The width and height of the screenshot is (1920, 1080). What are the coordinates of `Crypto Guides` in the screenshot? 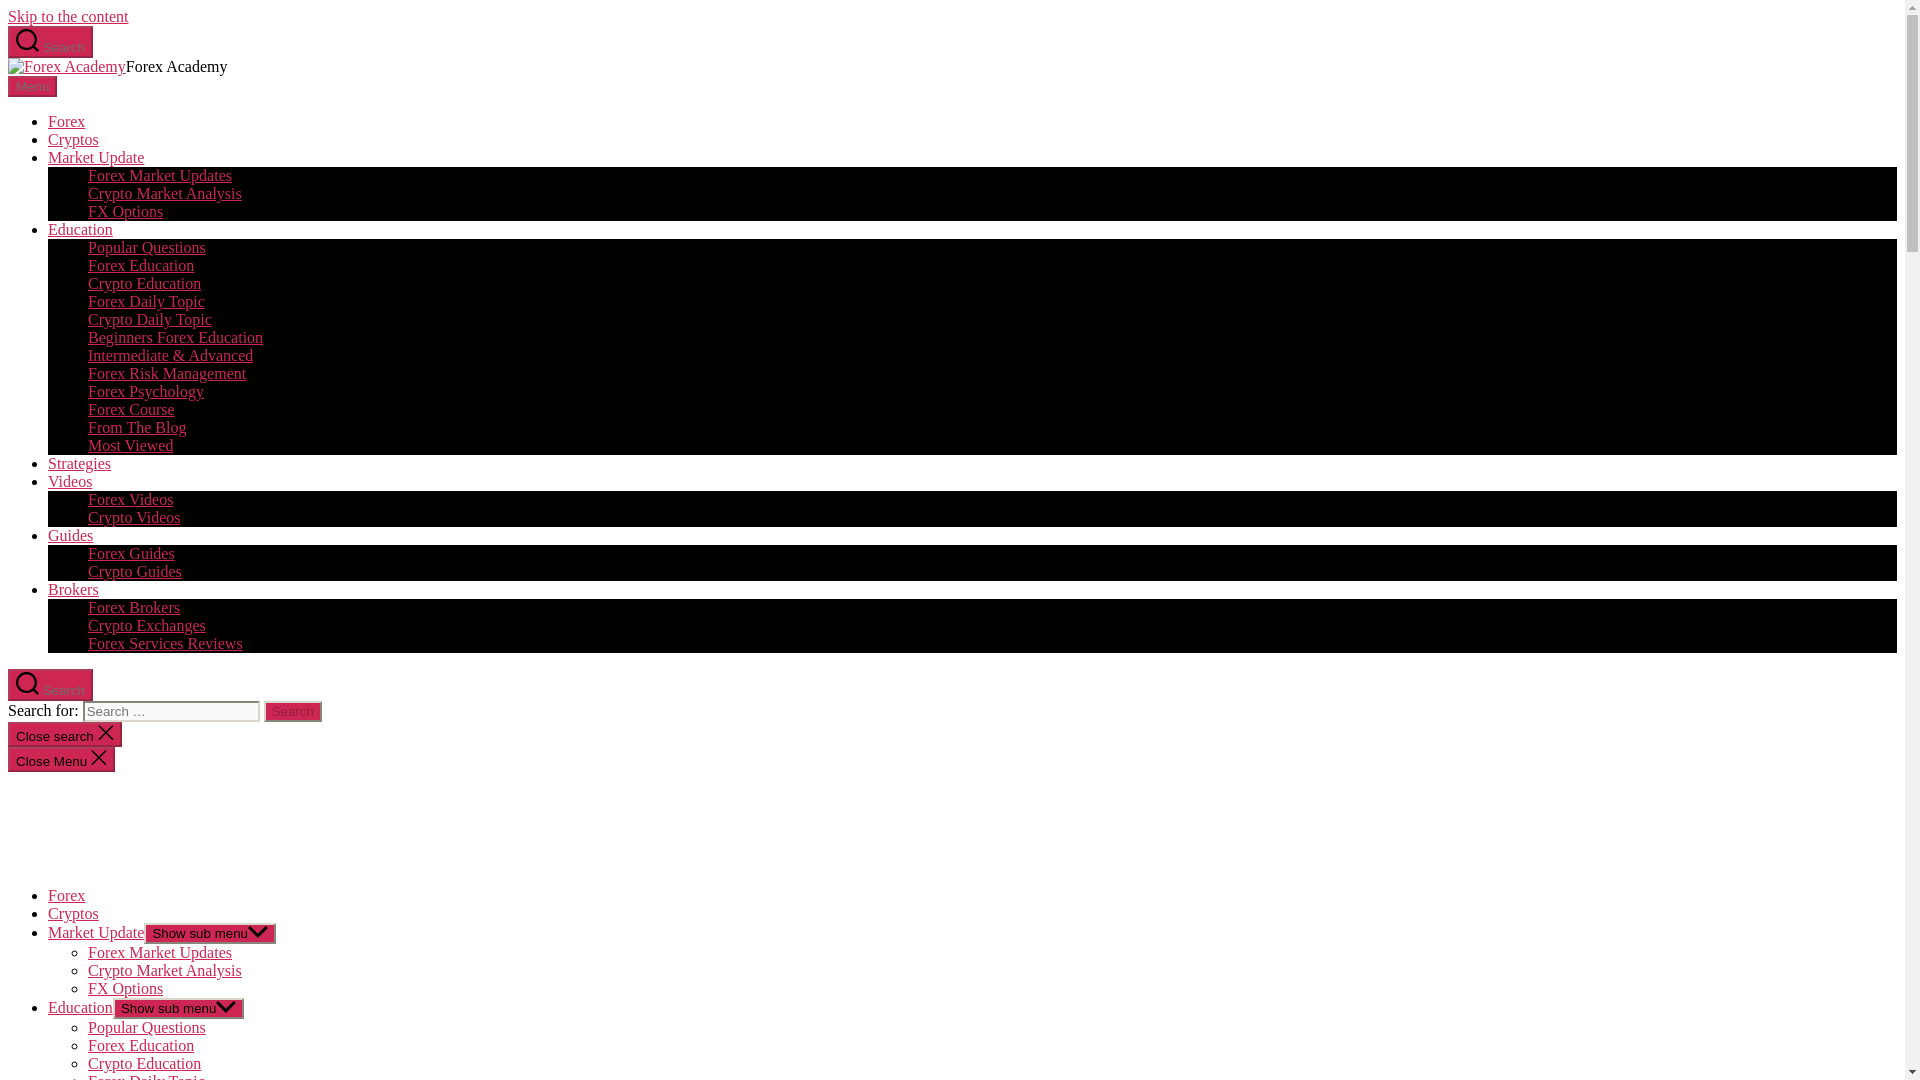 It's located at (135, 570).